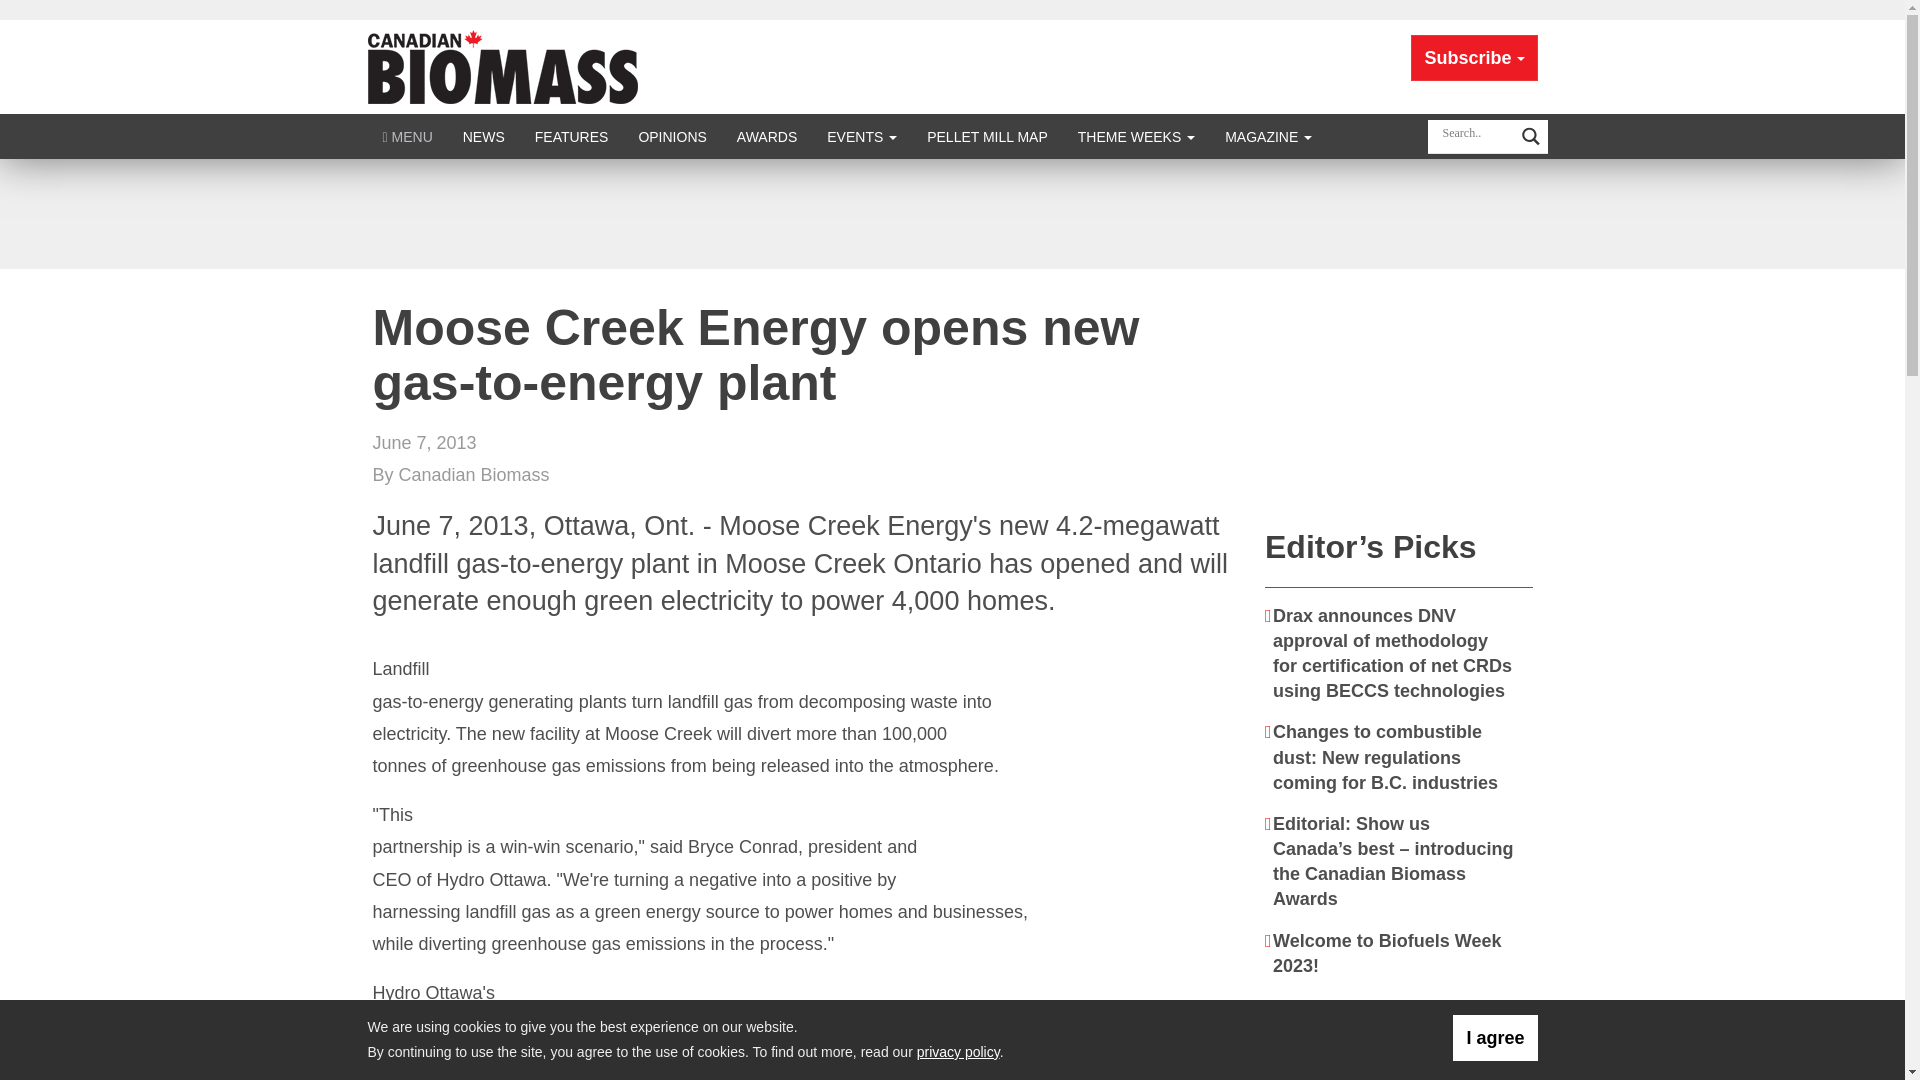 This screenshot has height=1080, width=1920. I want to click on 3rd party ad content, so click(1399, 394).